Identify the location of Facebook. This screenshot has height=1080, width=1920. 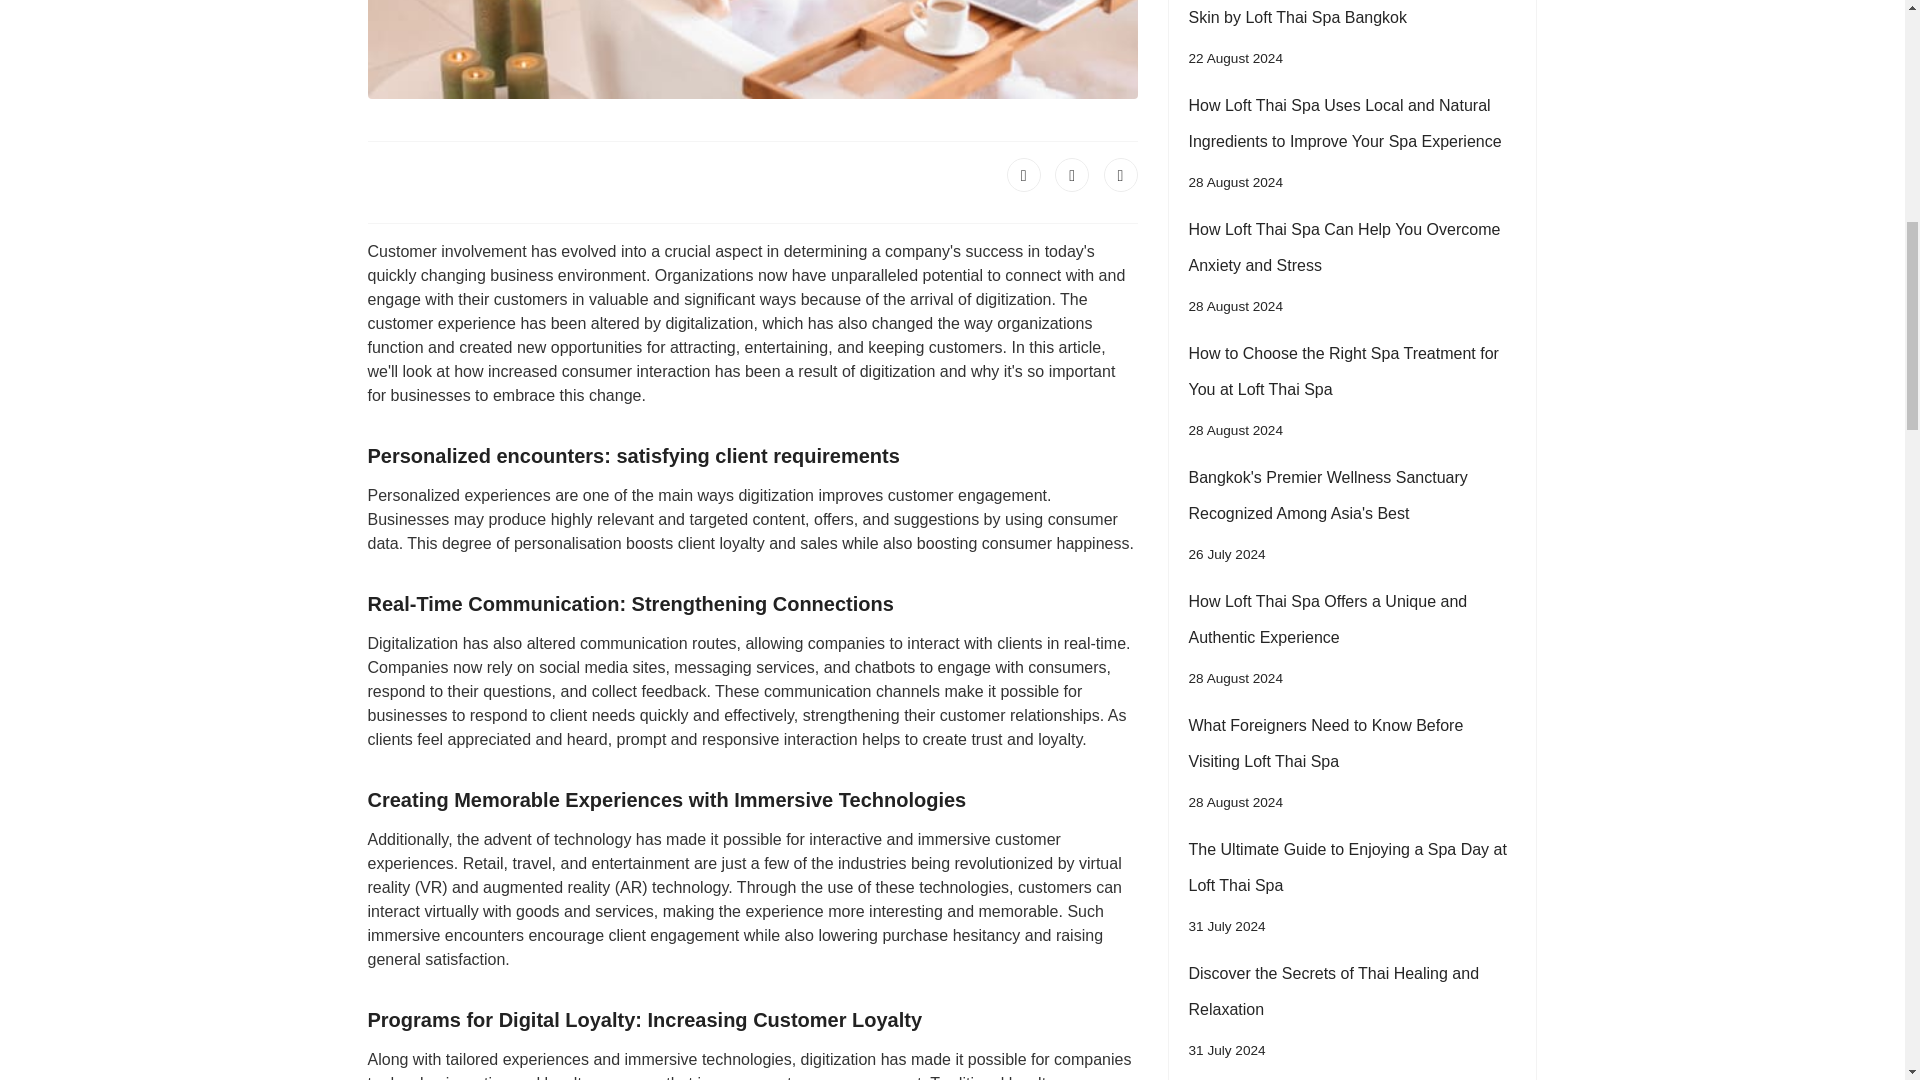
(1023, 174).